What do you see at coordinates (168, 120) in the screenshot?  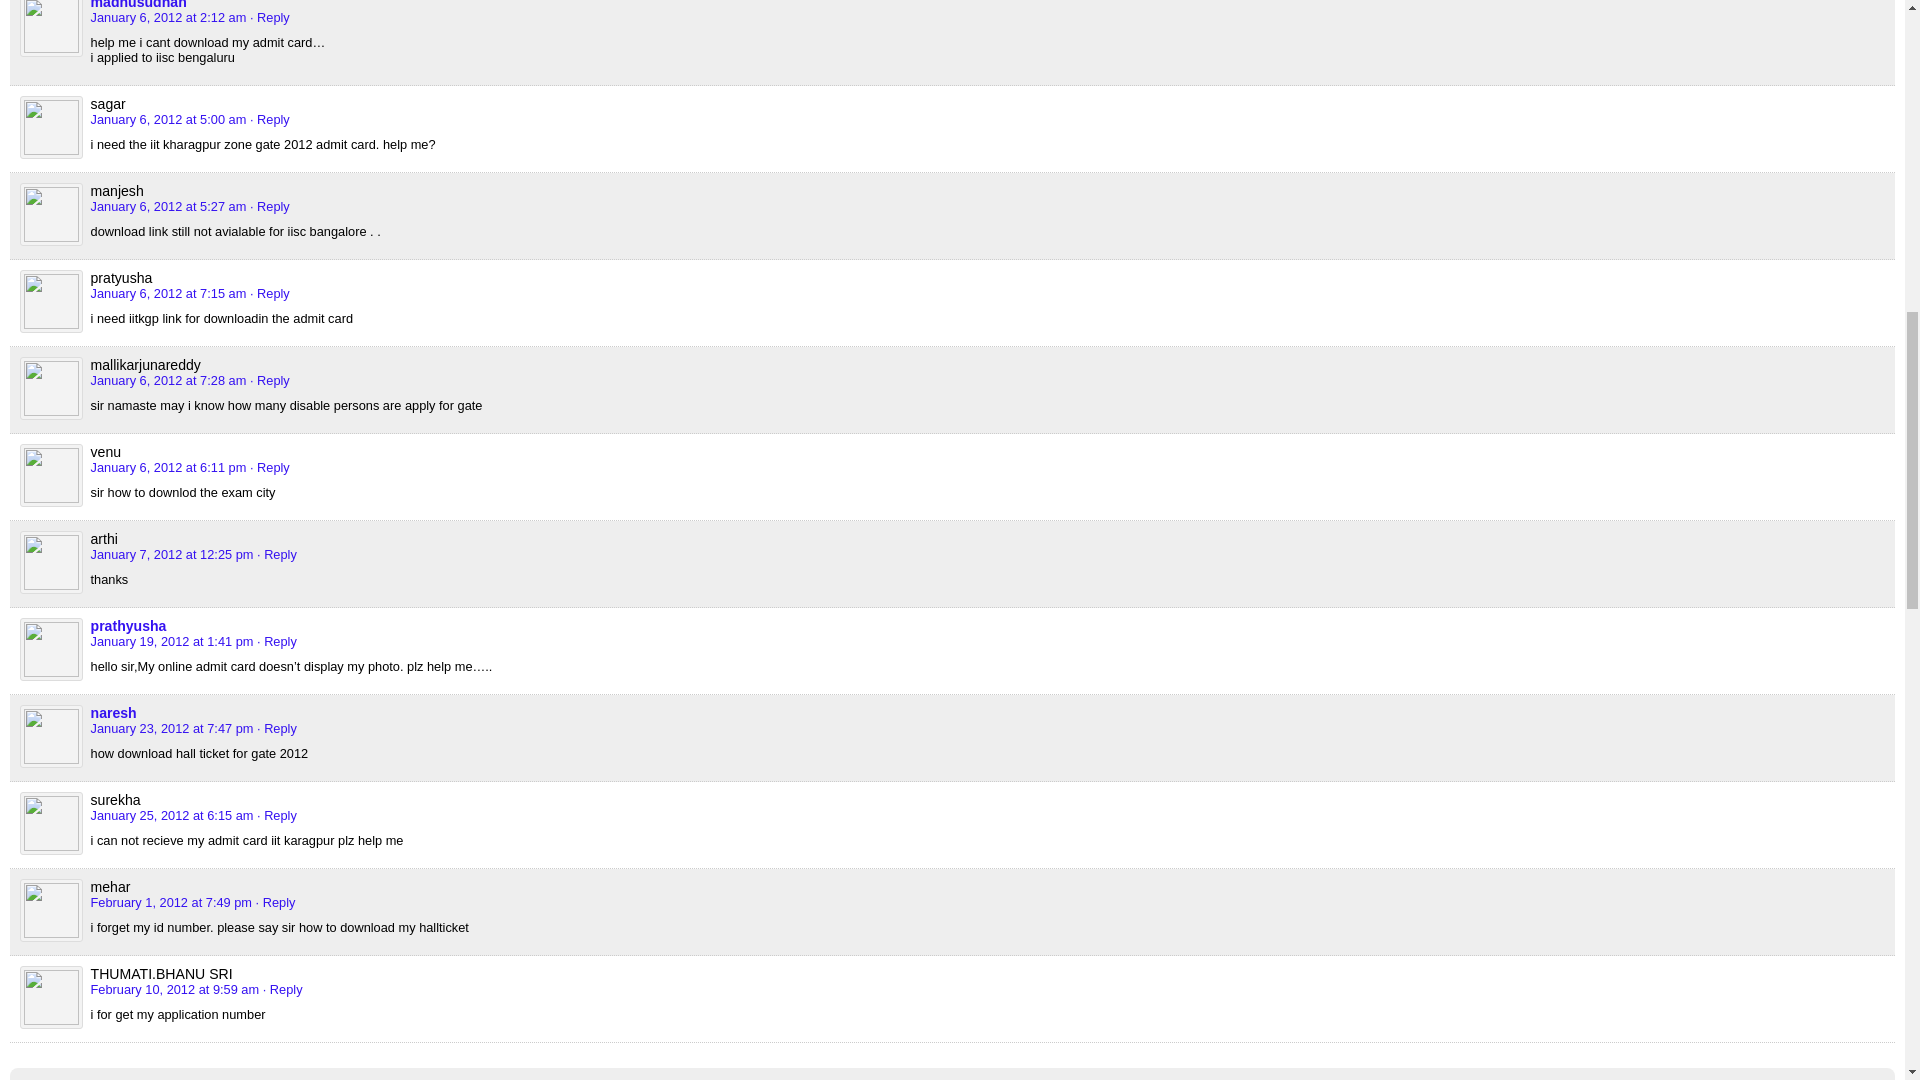 I see `January 6, 2012 at 5:00 am` at bounding box center [168, 120].